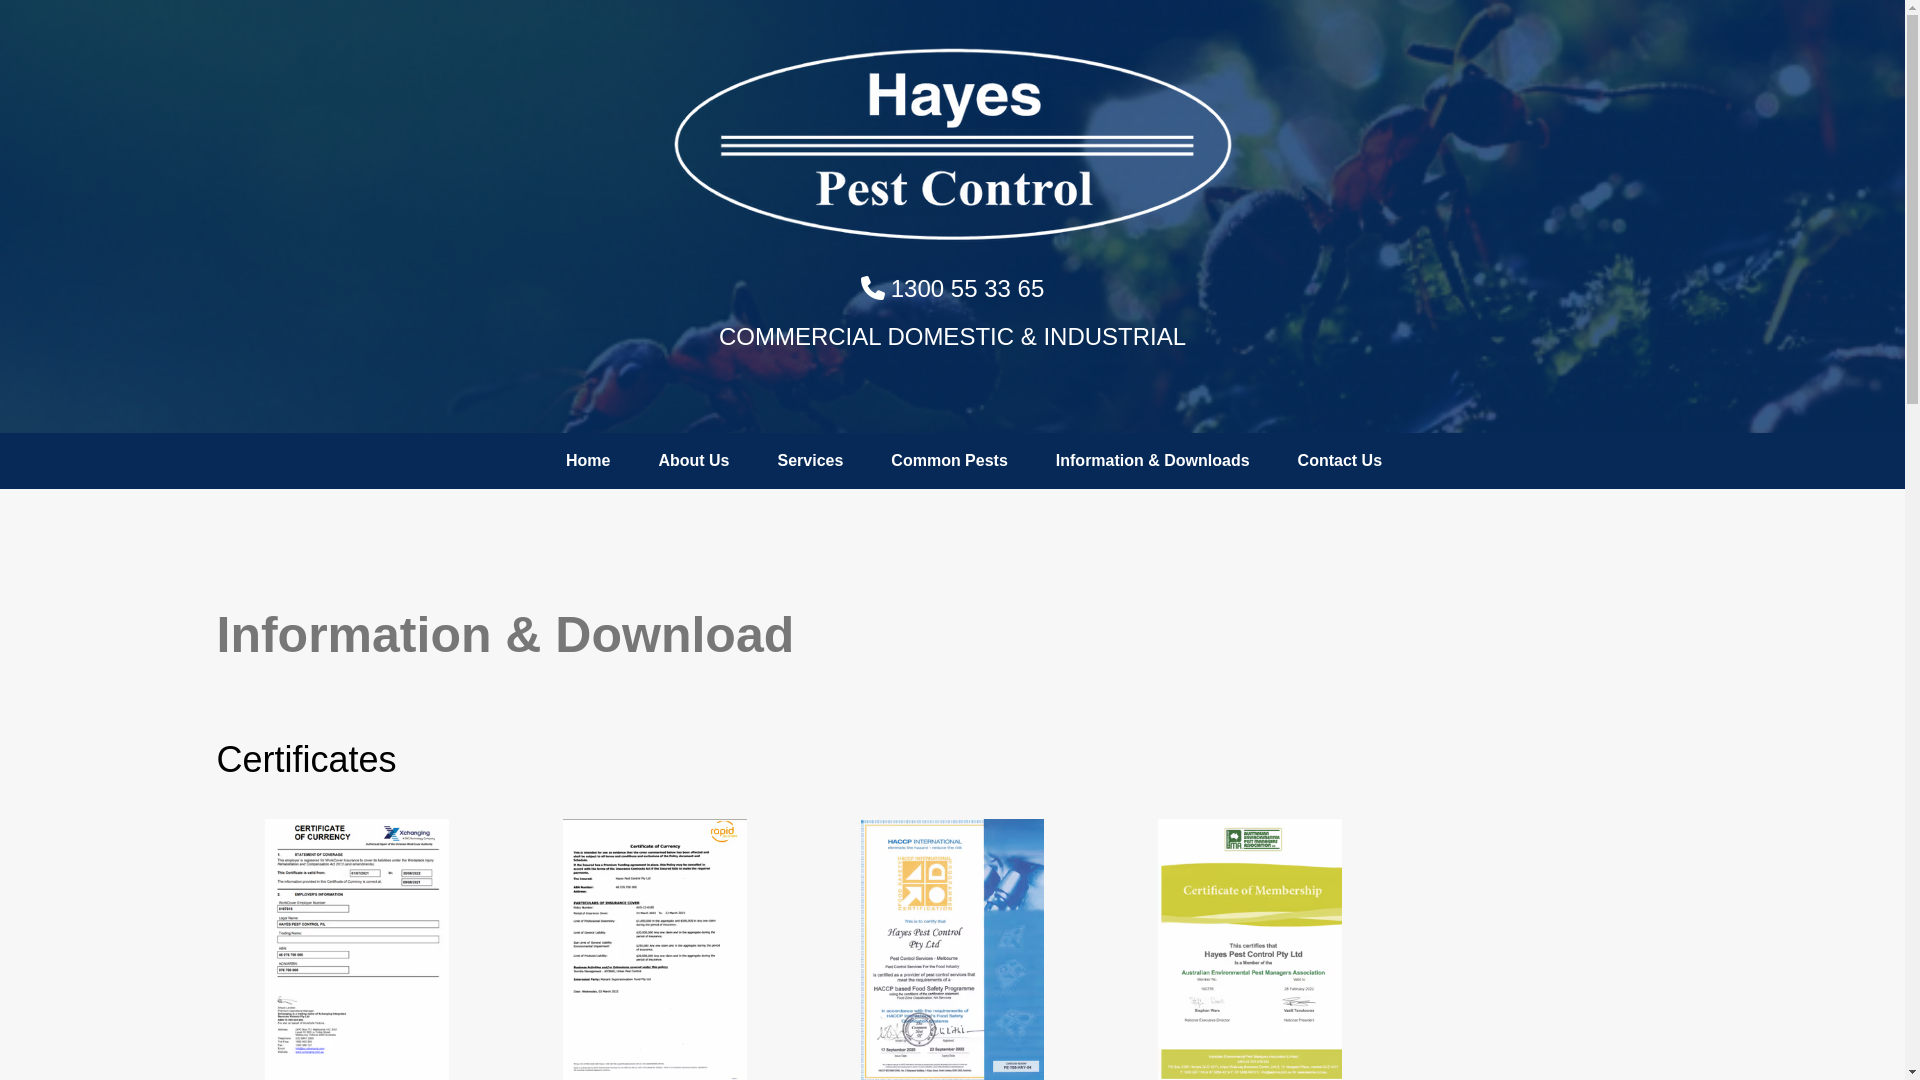 Image resolution: width=1920 pixels, height=1080 pixels. Describe the element at coordinates (1340, 461) in the screenshot. I see `Contact Us` at that location.